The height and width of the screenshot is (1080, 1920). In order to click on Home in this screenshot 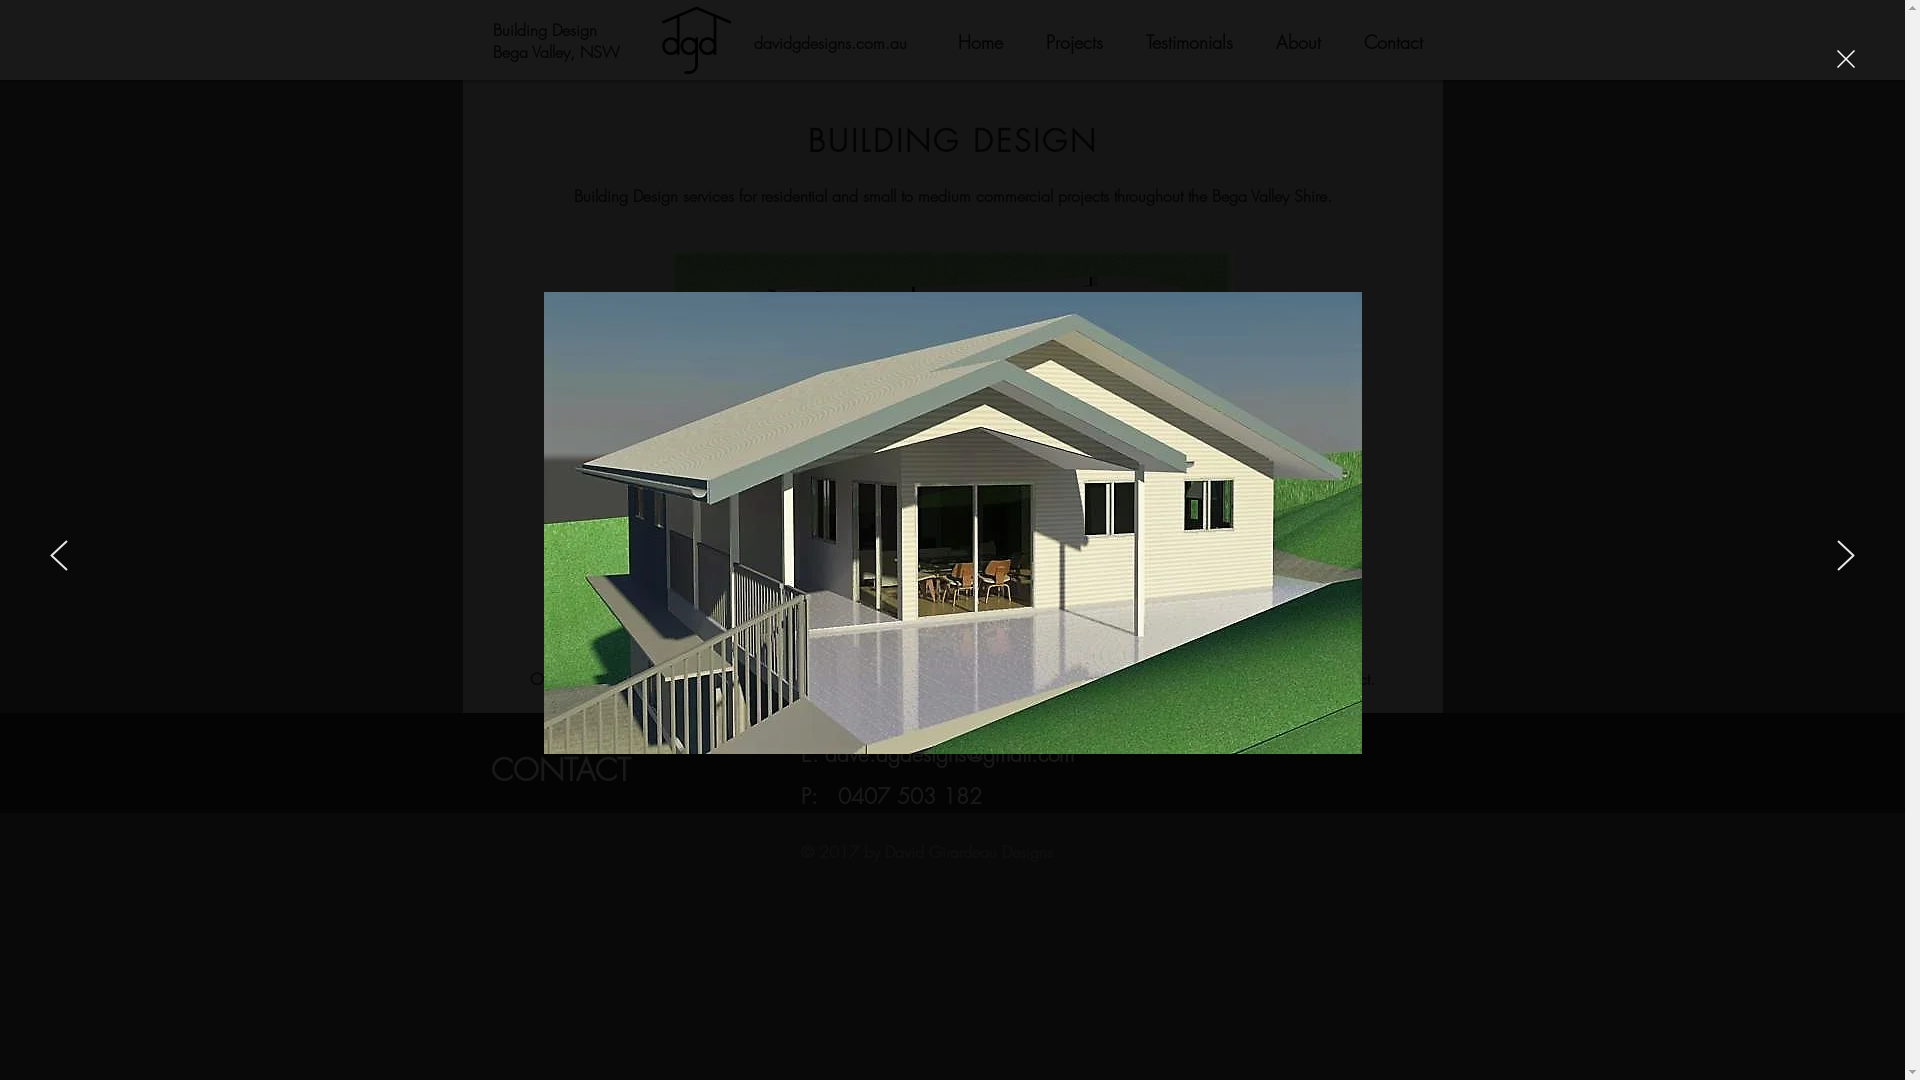, I will do `click(980, 42)`.